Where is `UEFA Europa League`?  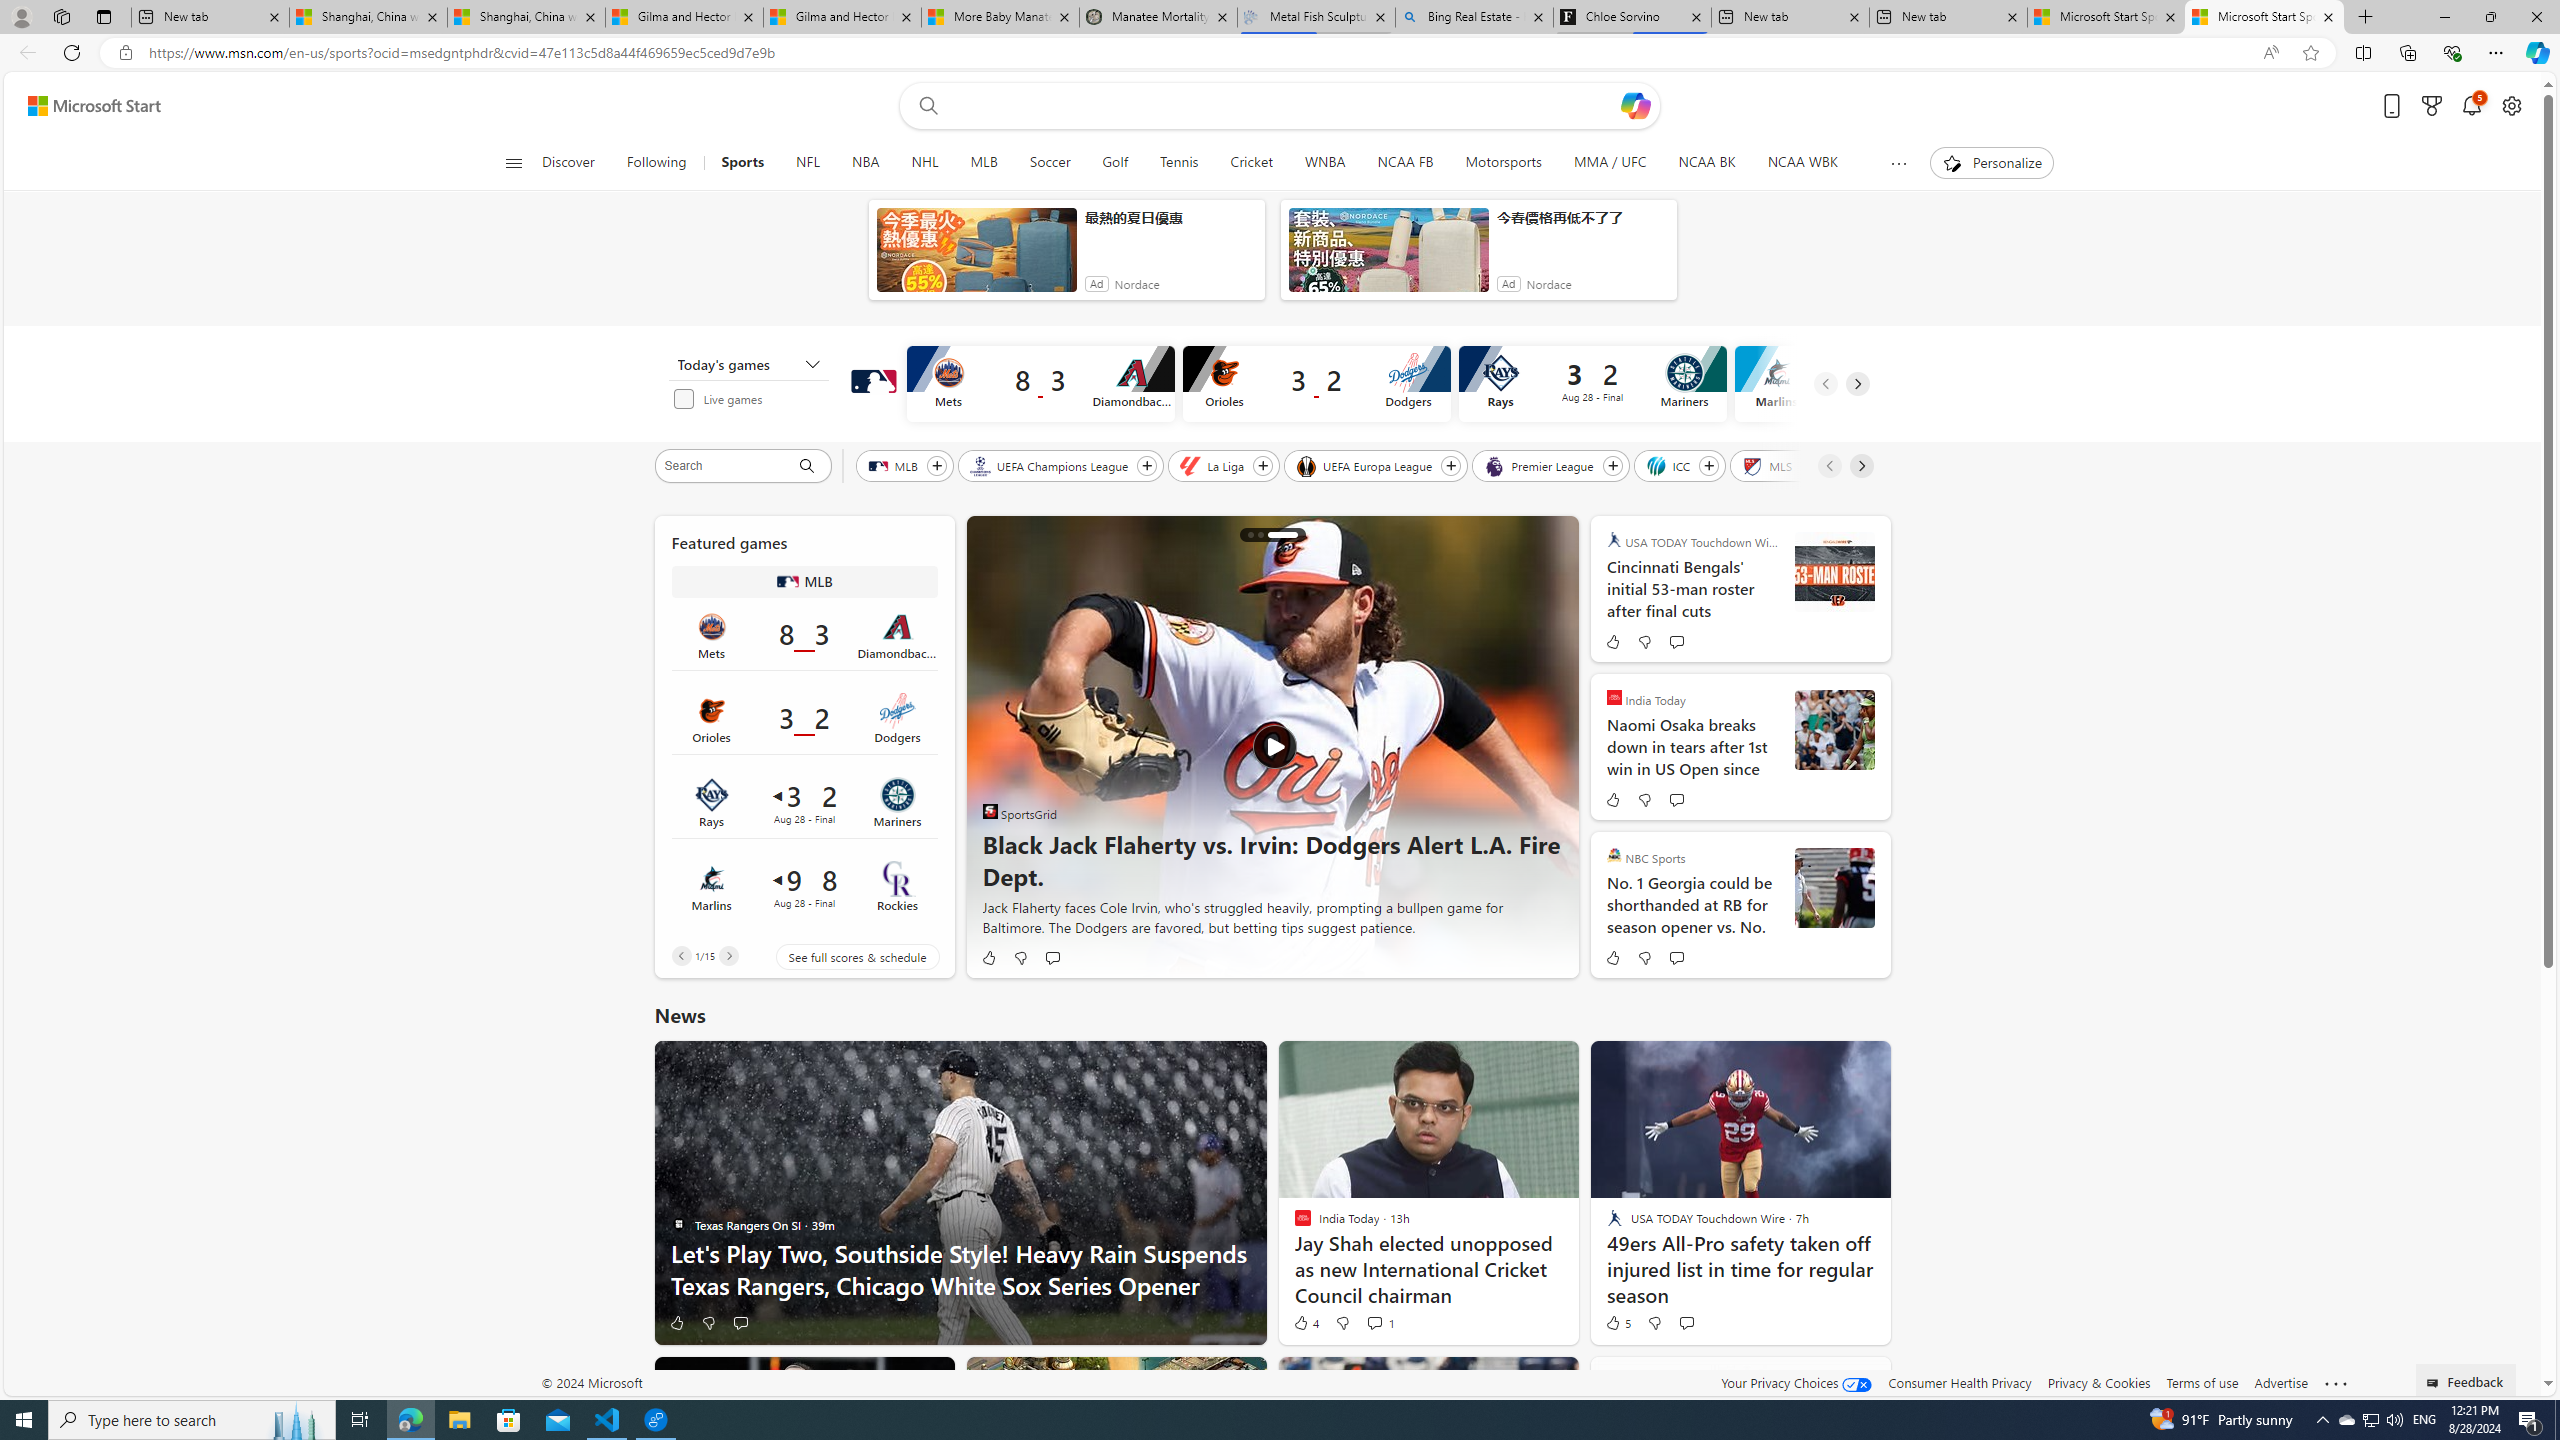
UEFA Europa League is located at coordinates (1366, 465).